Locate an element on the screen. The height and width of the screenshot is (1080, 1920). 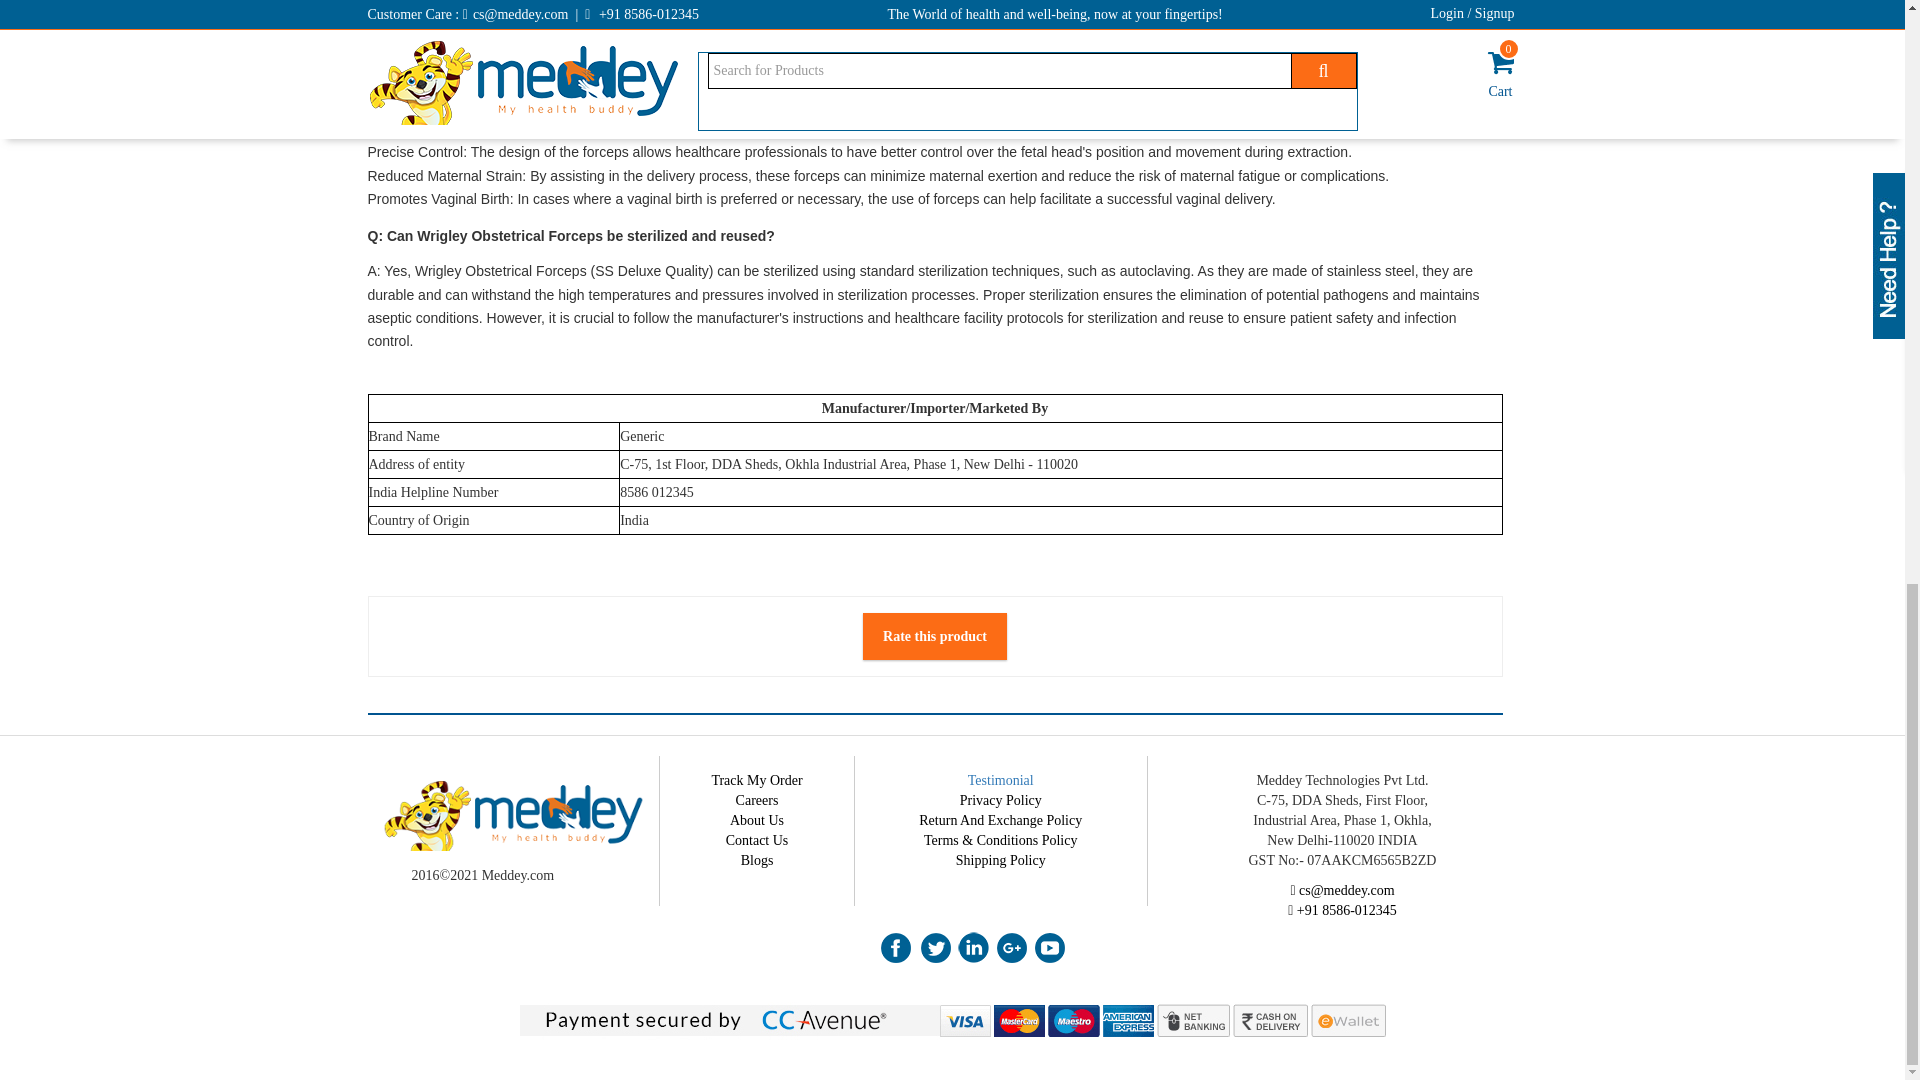
Contact Us is located at coordinates (757, 840).